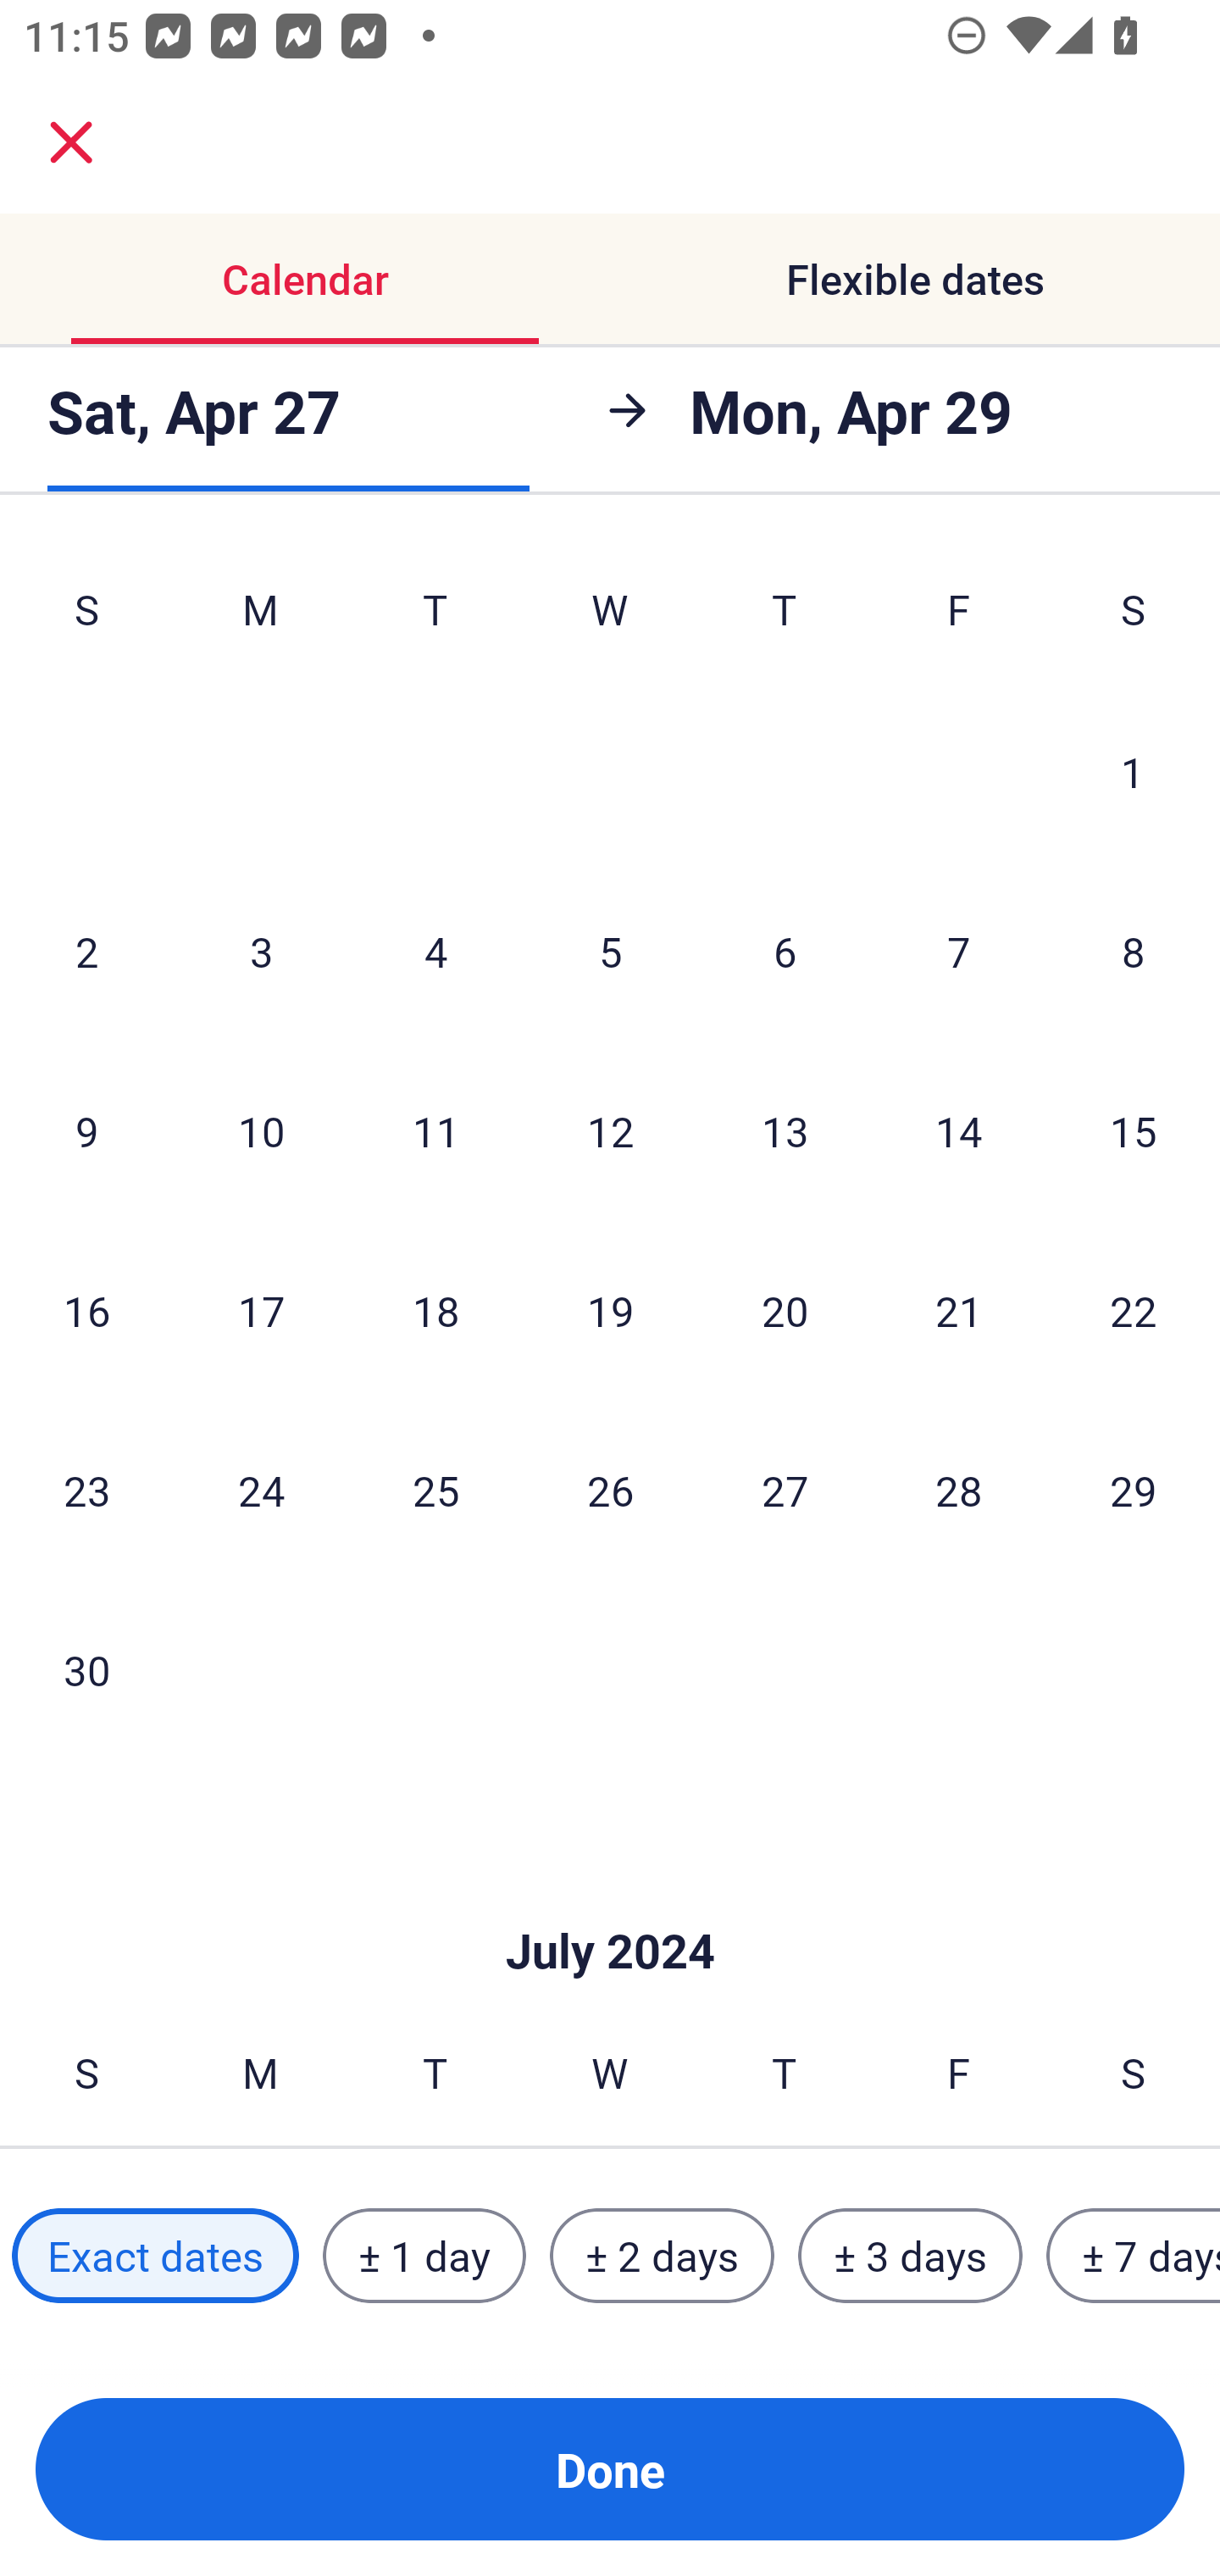  What do you see at coordinates (261, 1490) in the screenshot?
I see `24 Monday, June 24, 2024` at bounding box center [261, 1490].